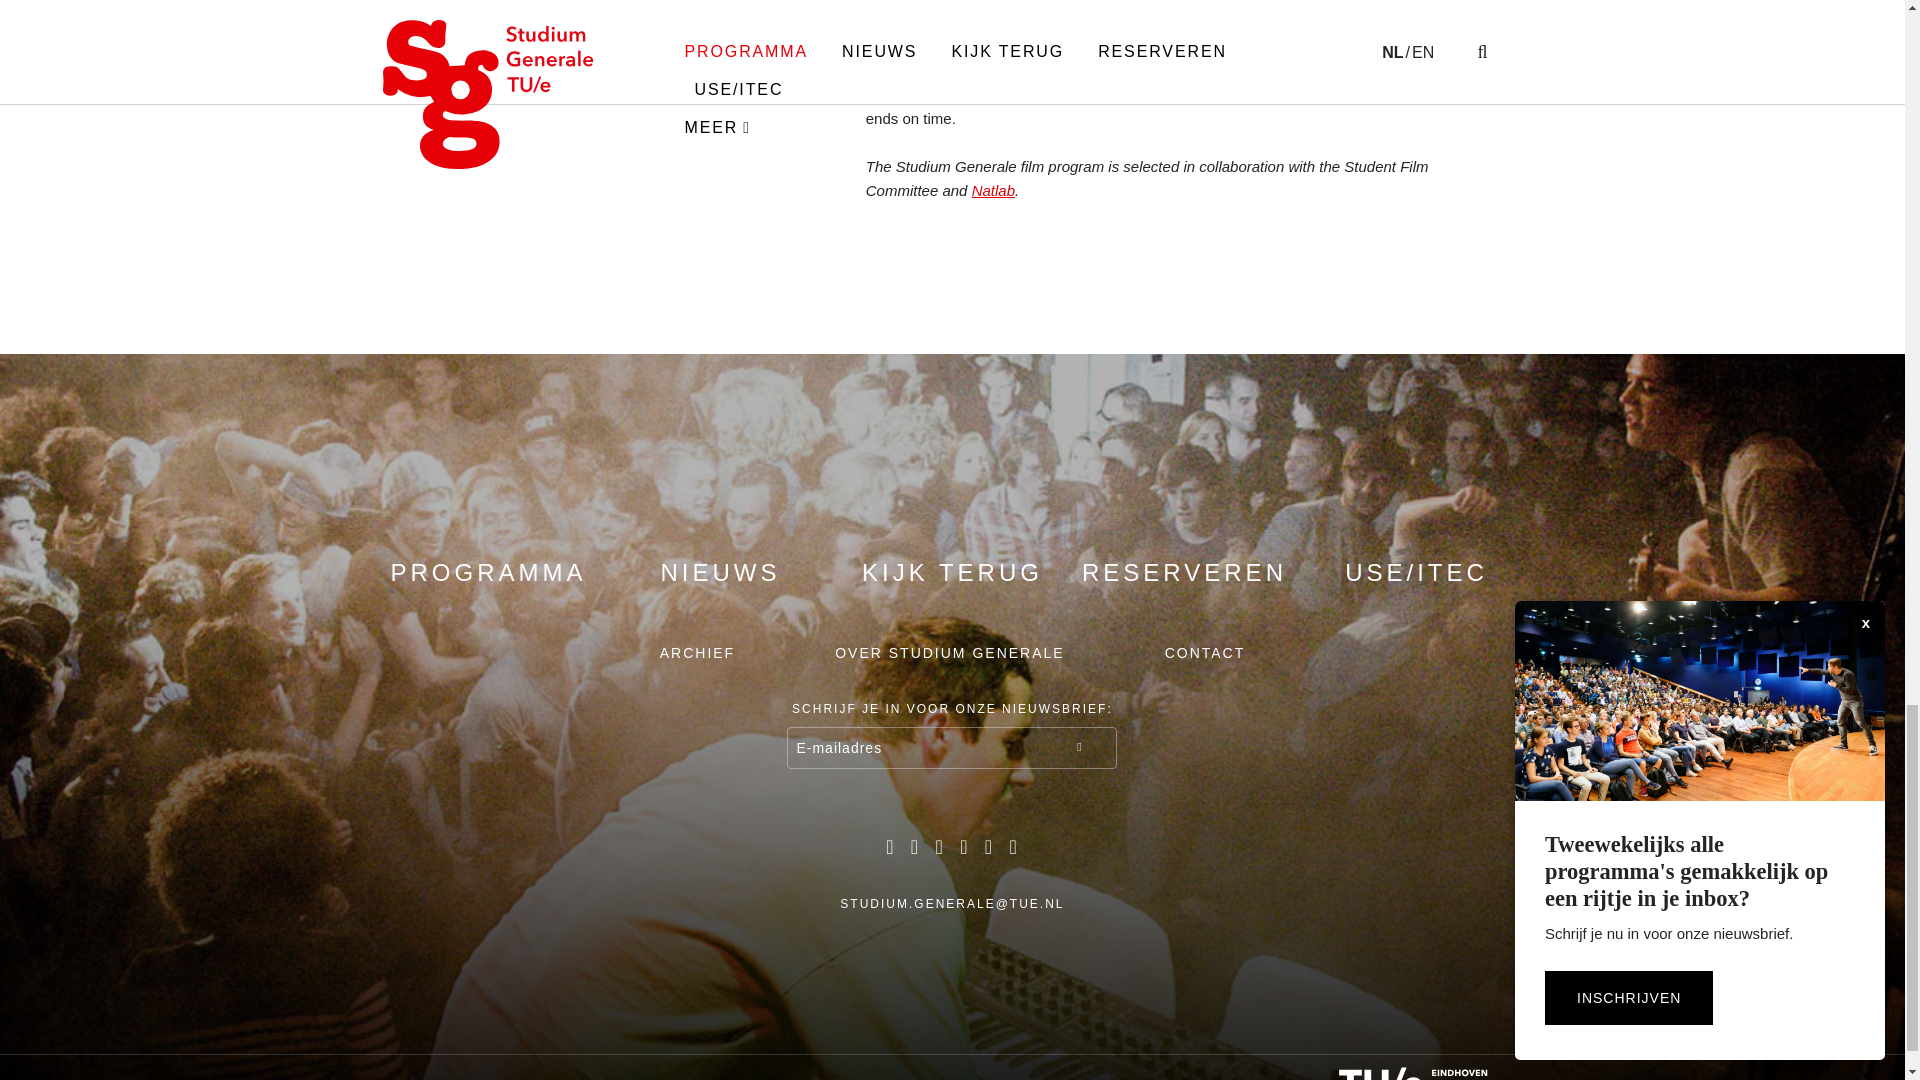  What do you see at coordinates (949, 652) in the screenshot?
I see `OVER STUDIUM GENERALE` at bounding box center [949, 652].